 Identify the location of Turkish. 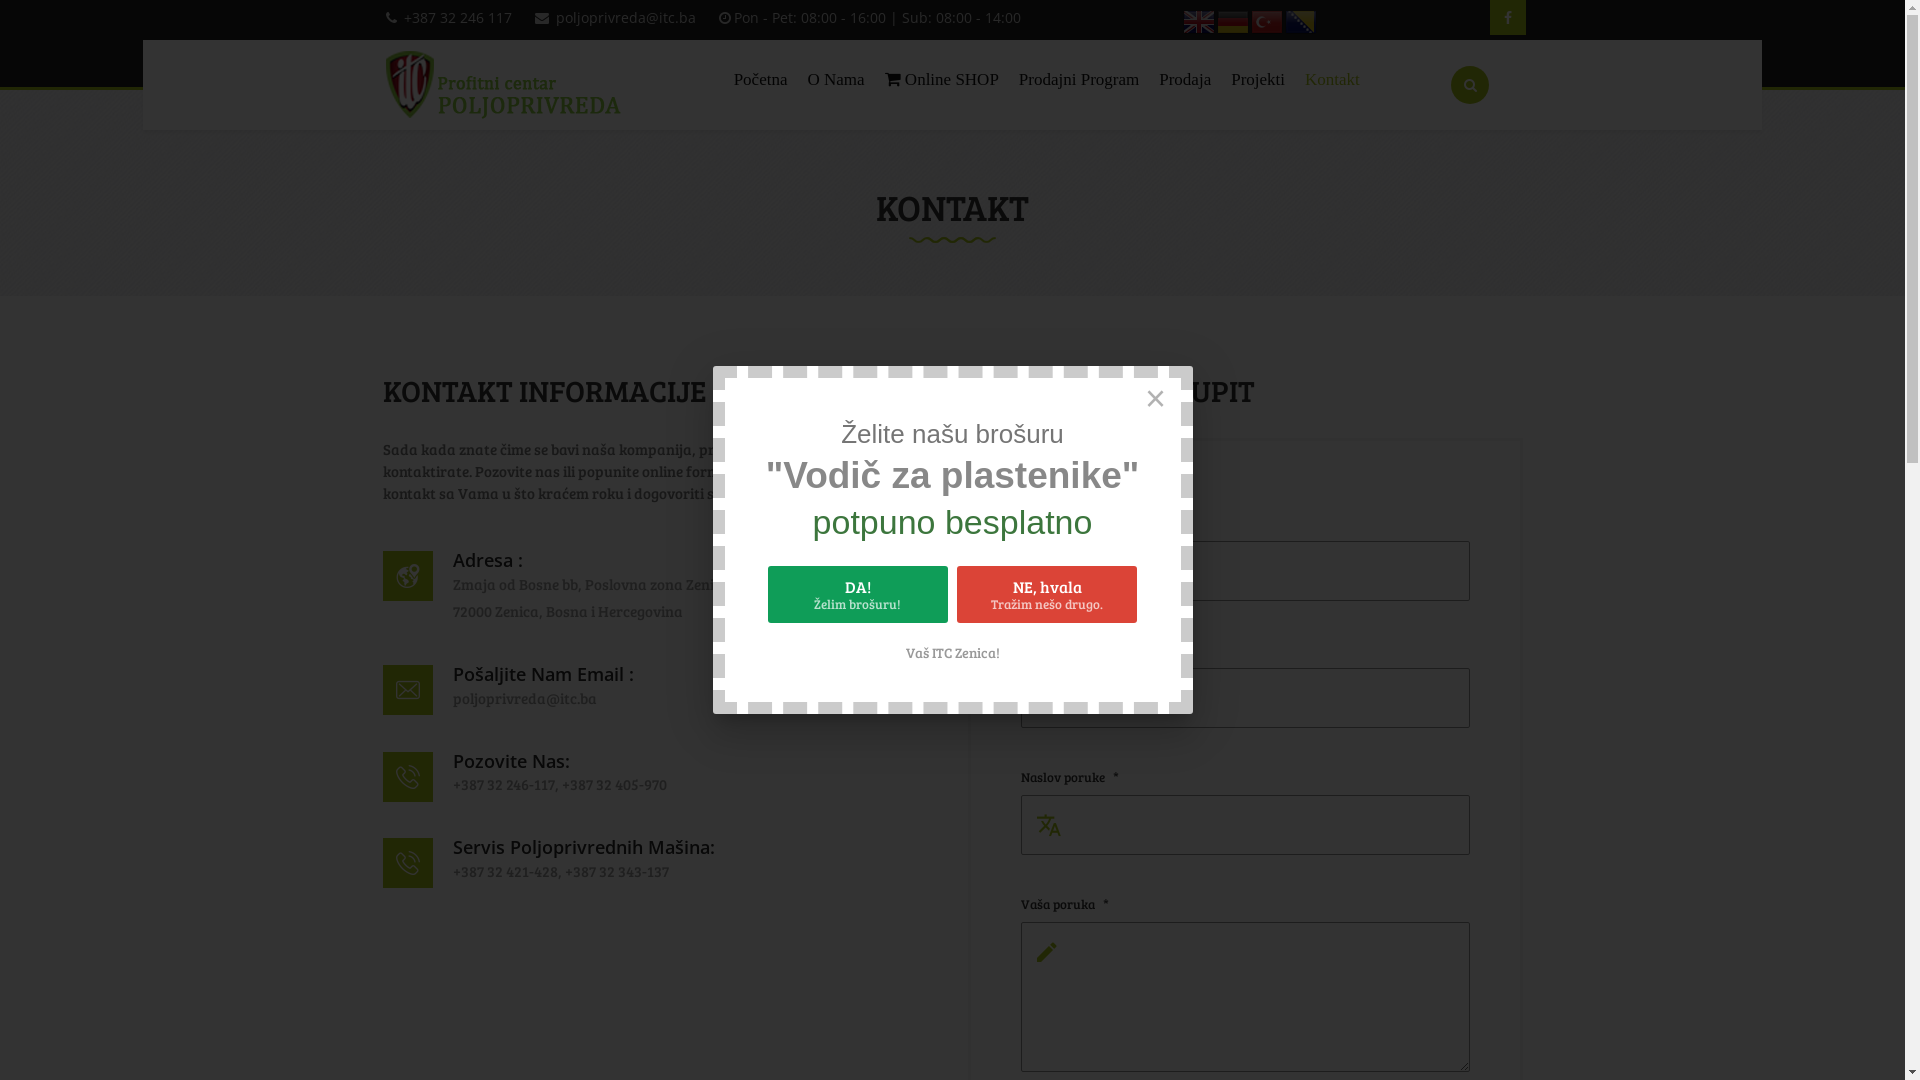
(1267, 20).